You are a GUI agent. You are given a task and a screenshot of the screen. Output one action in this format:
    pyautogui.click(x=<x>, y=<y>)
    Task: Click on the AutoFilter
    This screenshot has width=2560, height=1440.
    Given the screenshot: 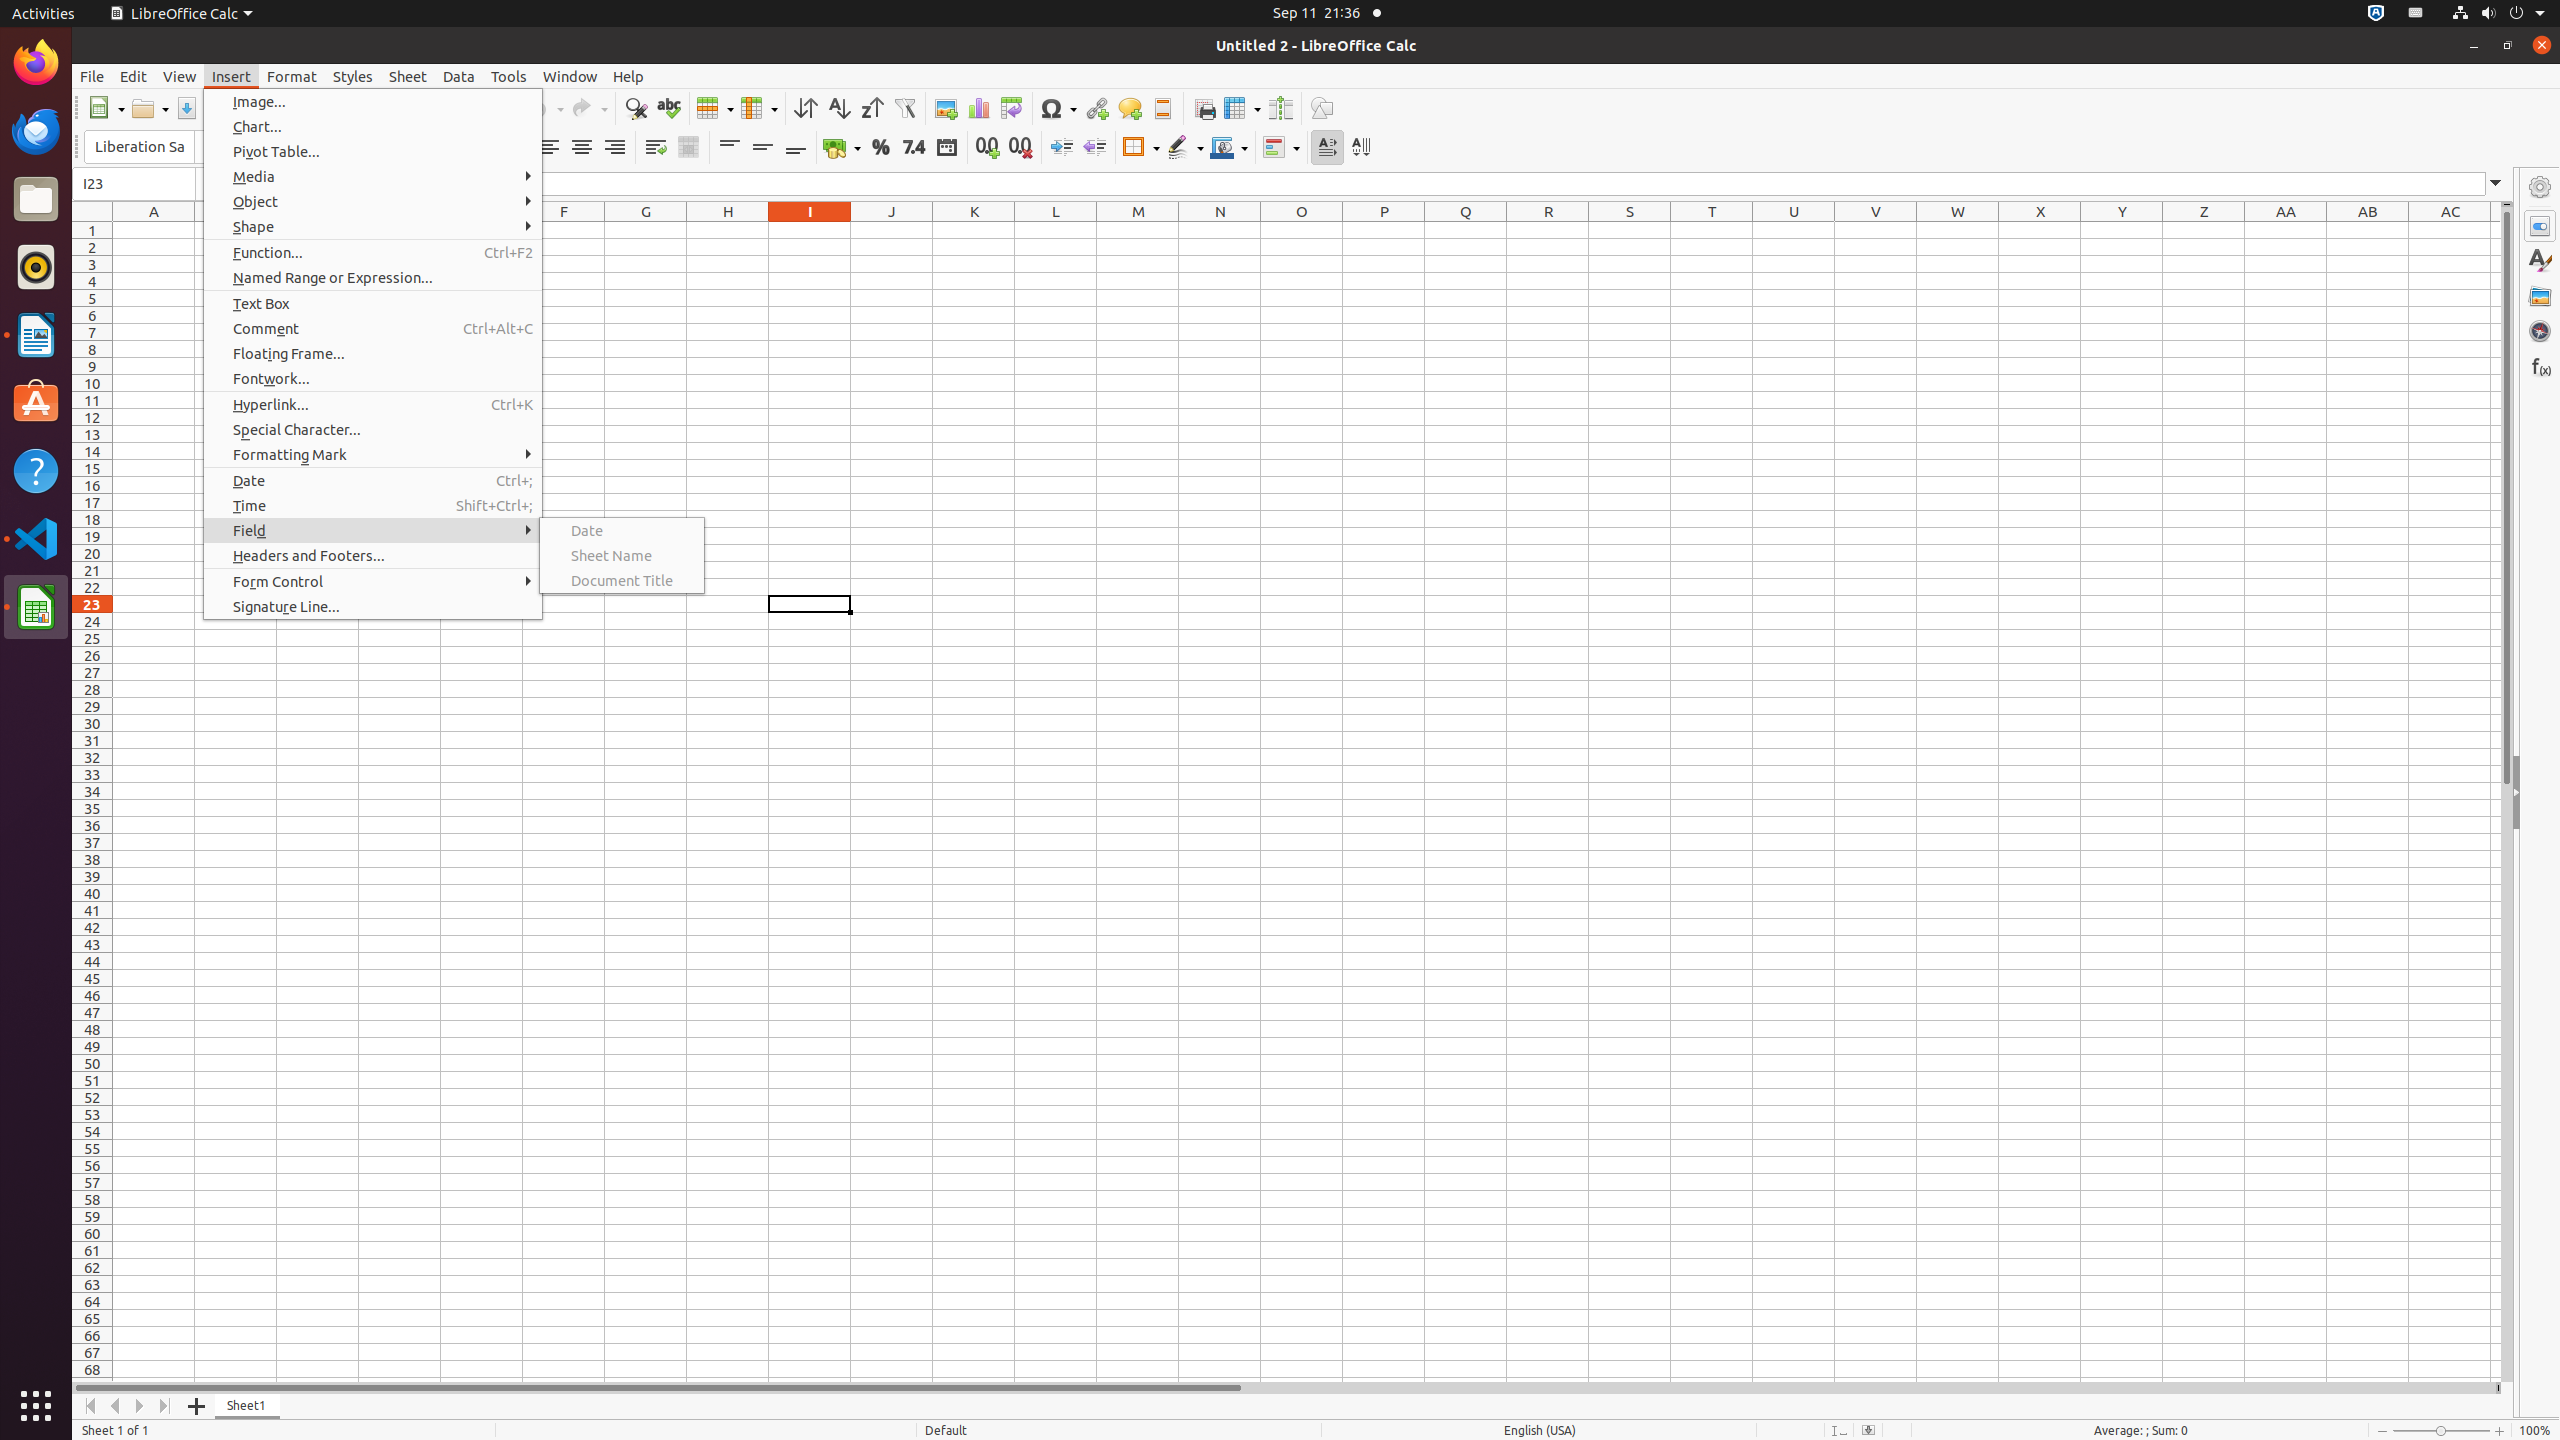 What is the action you would take?
    pyautogui.click(x=904, y=108)
    